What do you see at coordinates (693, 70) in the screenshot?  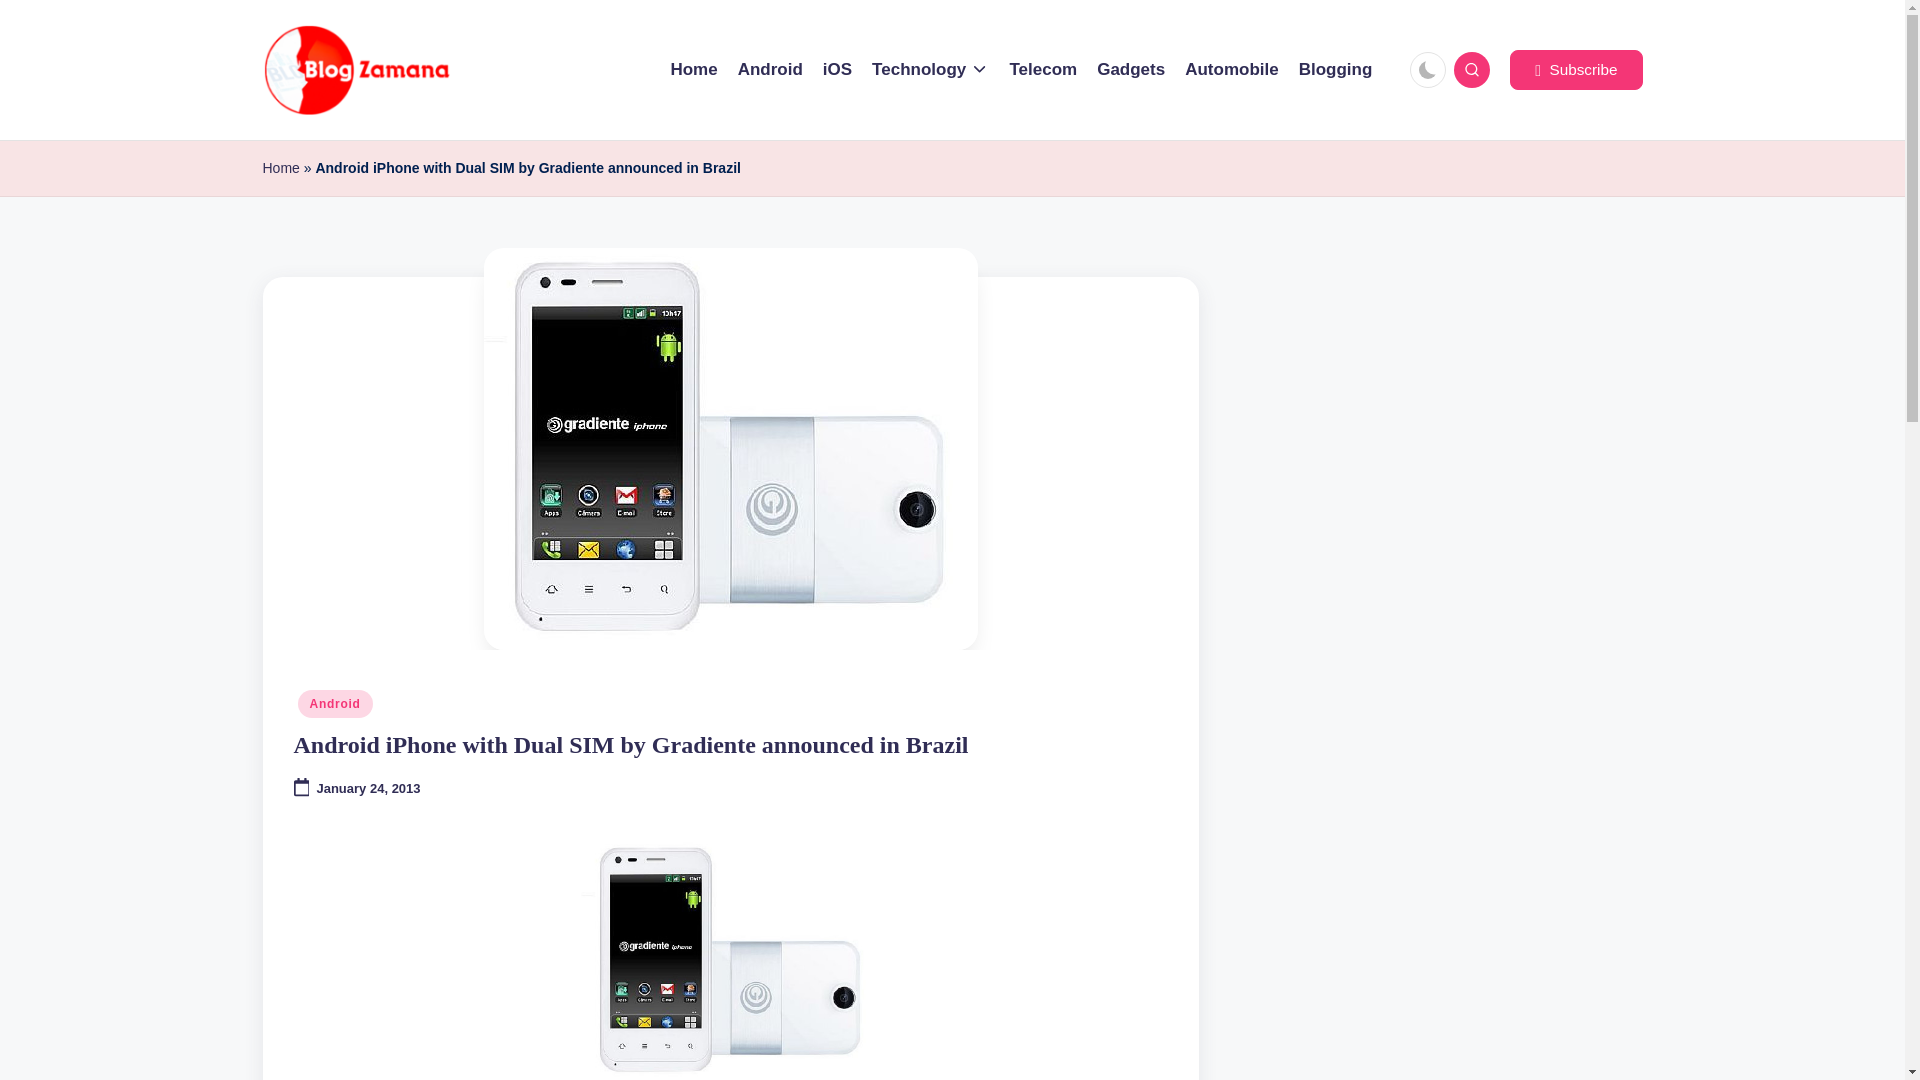 I see `Home` at bounding box center [693, 70].